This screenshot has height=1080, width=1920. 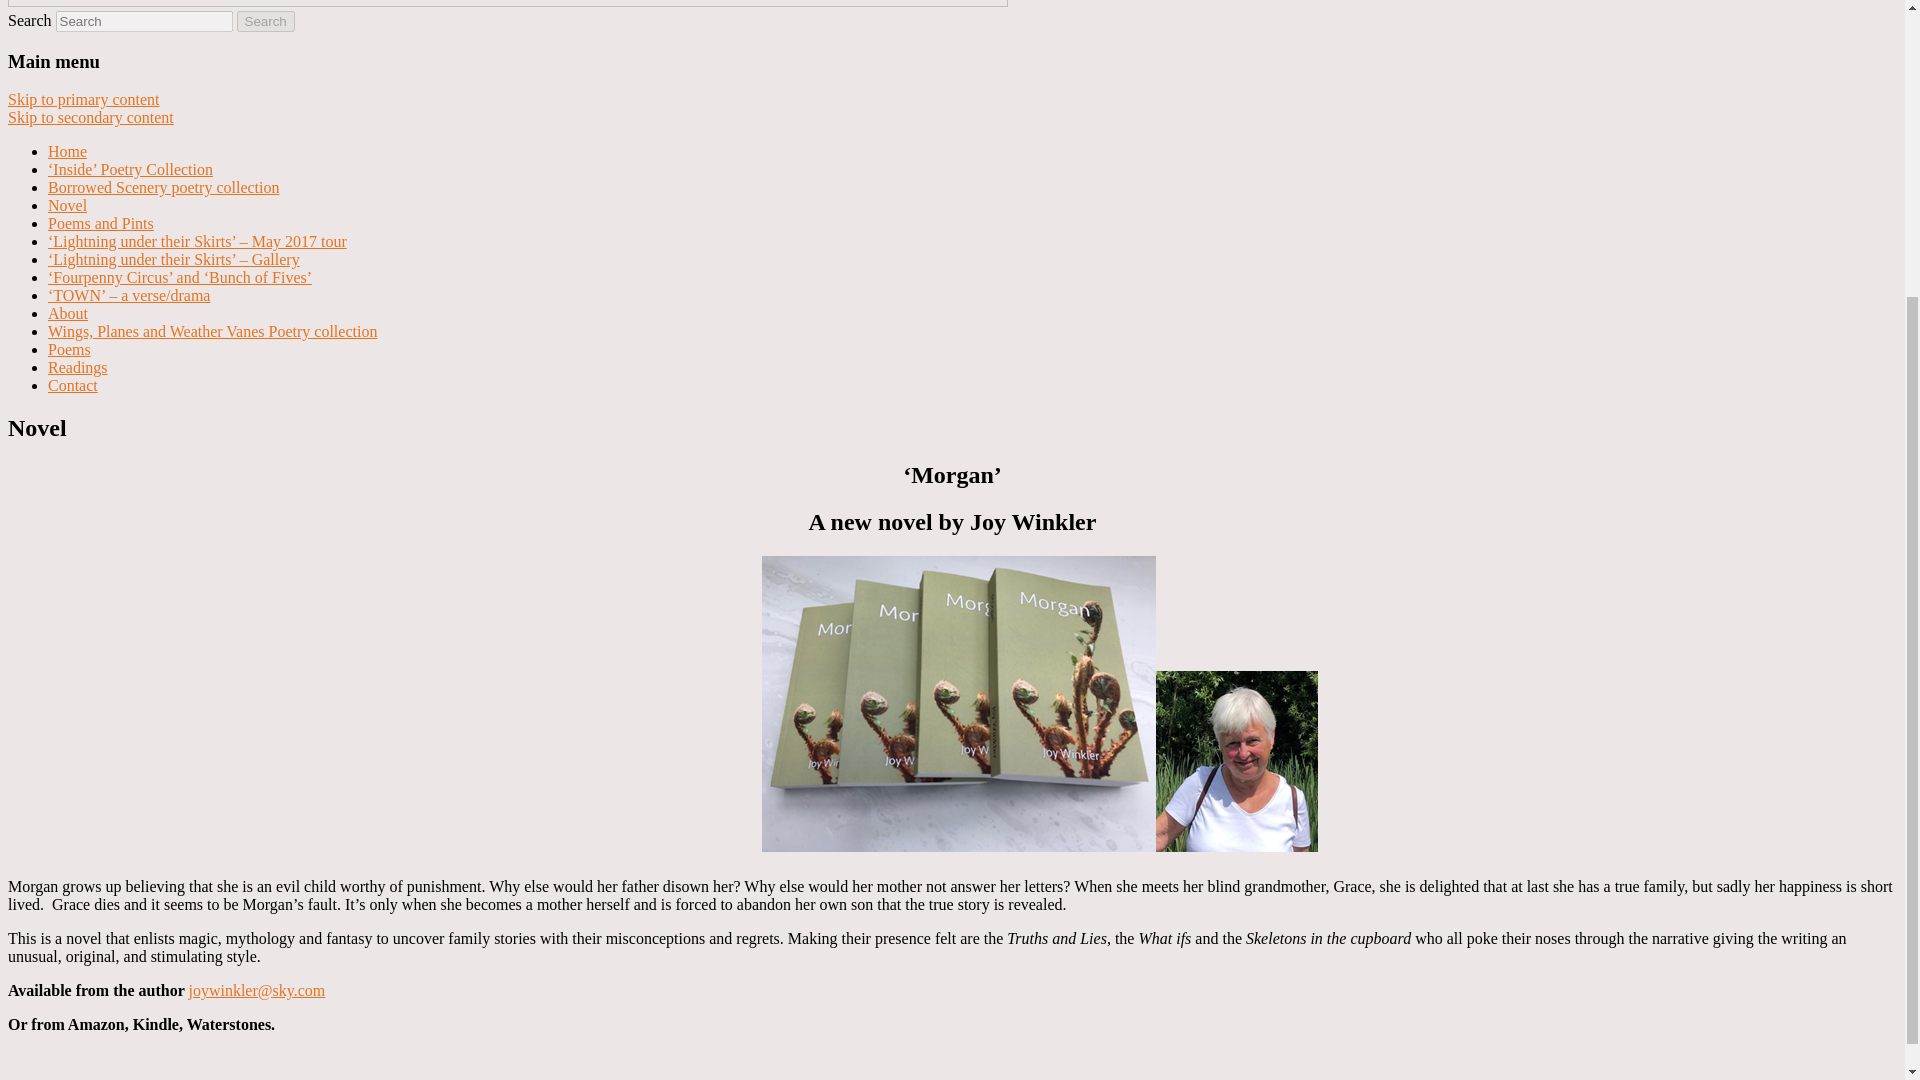 I want to click on About, so click(x=68, y=312).